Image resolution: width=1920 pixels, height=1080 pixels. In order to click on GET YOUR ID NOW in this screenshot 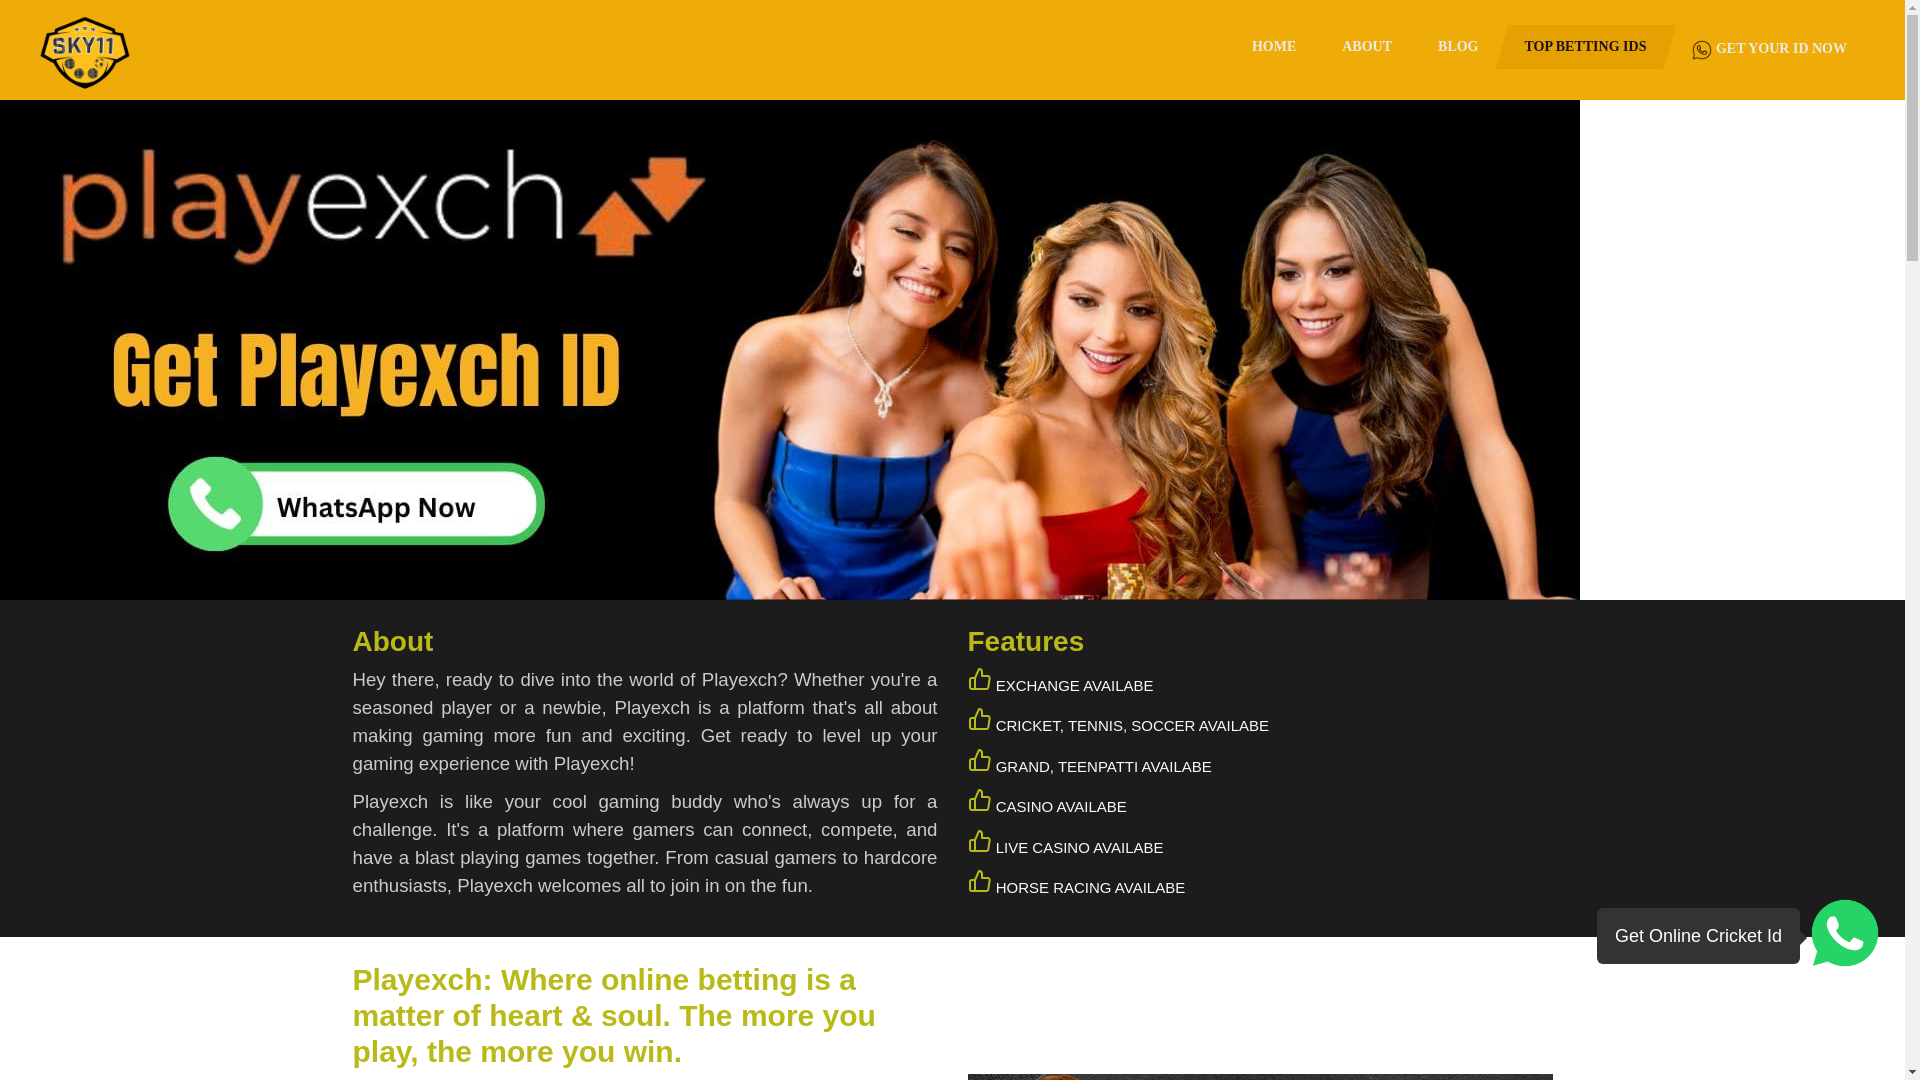, I will do `click(1769, 49)`.